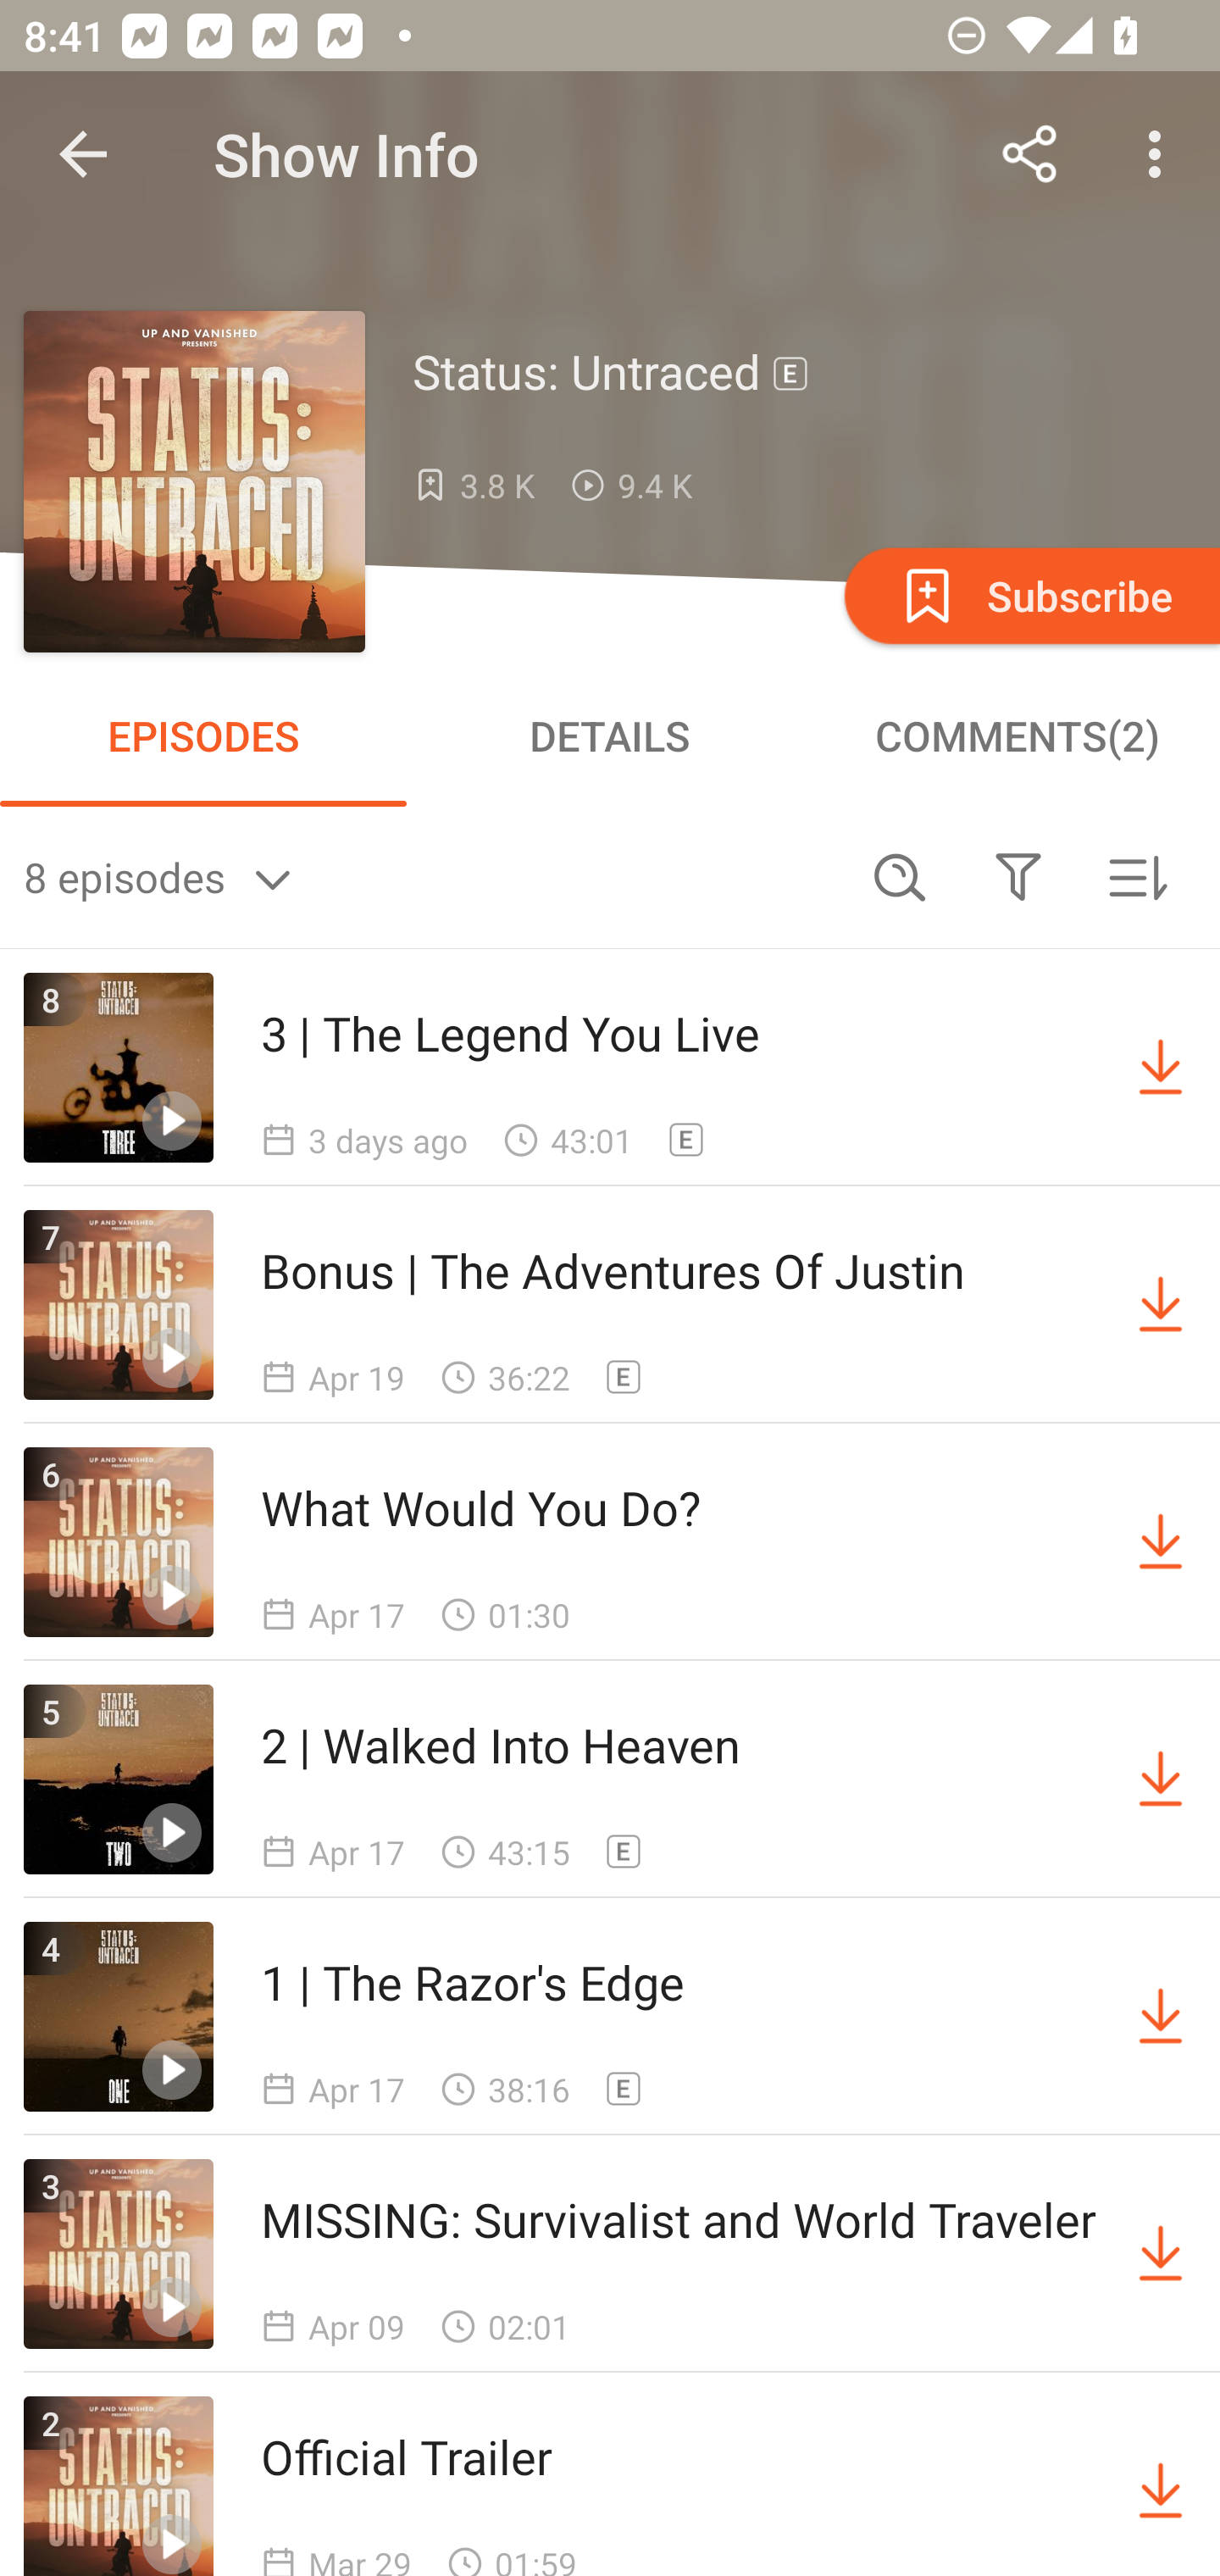 The image size is (1220, 2576). What do you see at coordinates (900, 876) in the screenshot?
I see ` Search` at bounding box center [900, 876].